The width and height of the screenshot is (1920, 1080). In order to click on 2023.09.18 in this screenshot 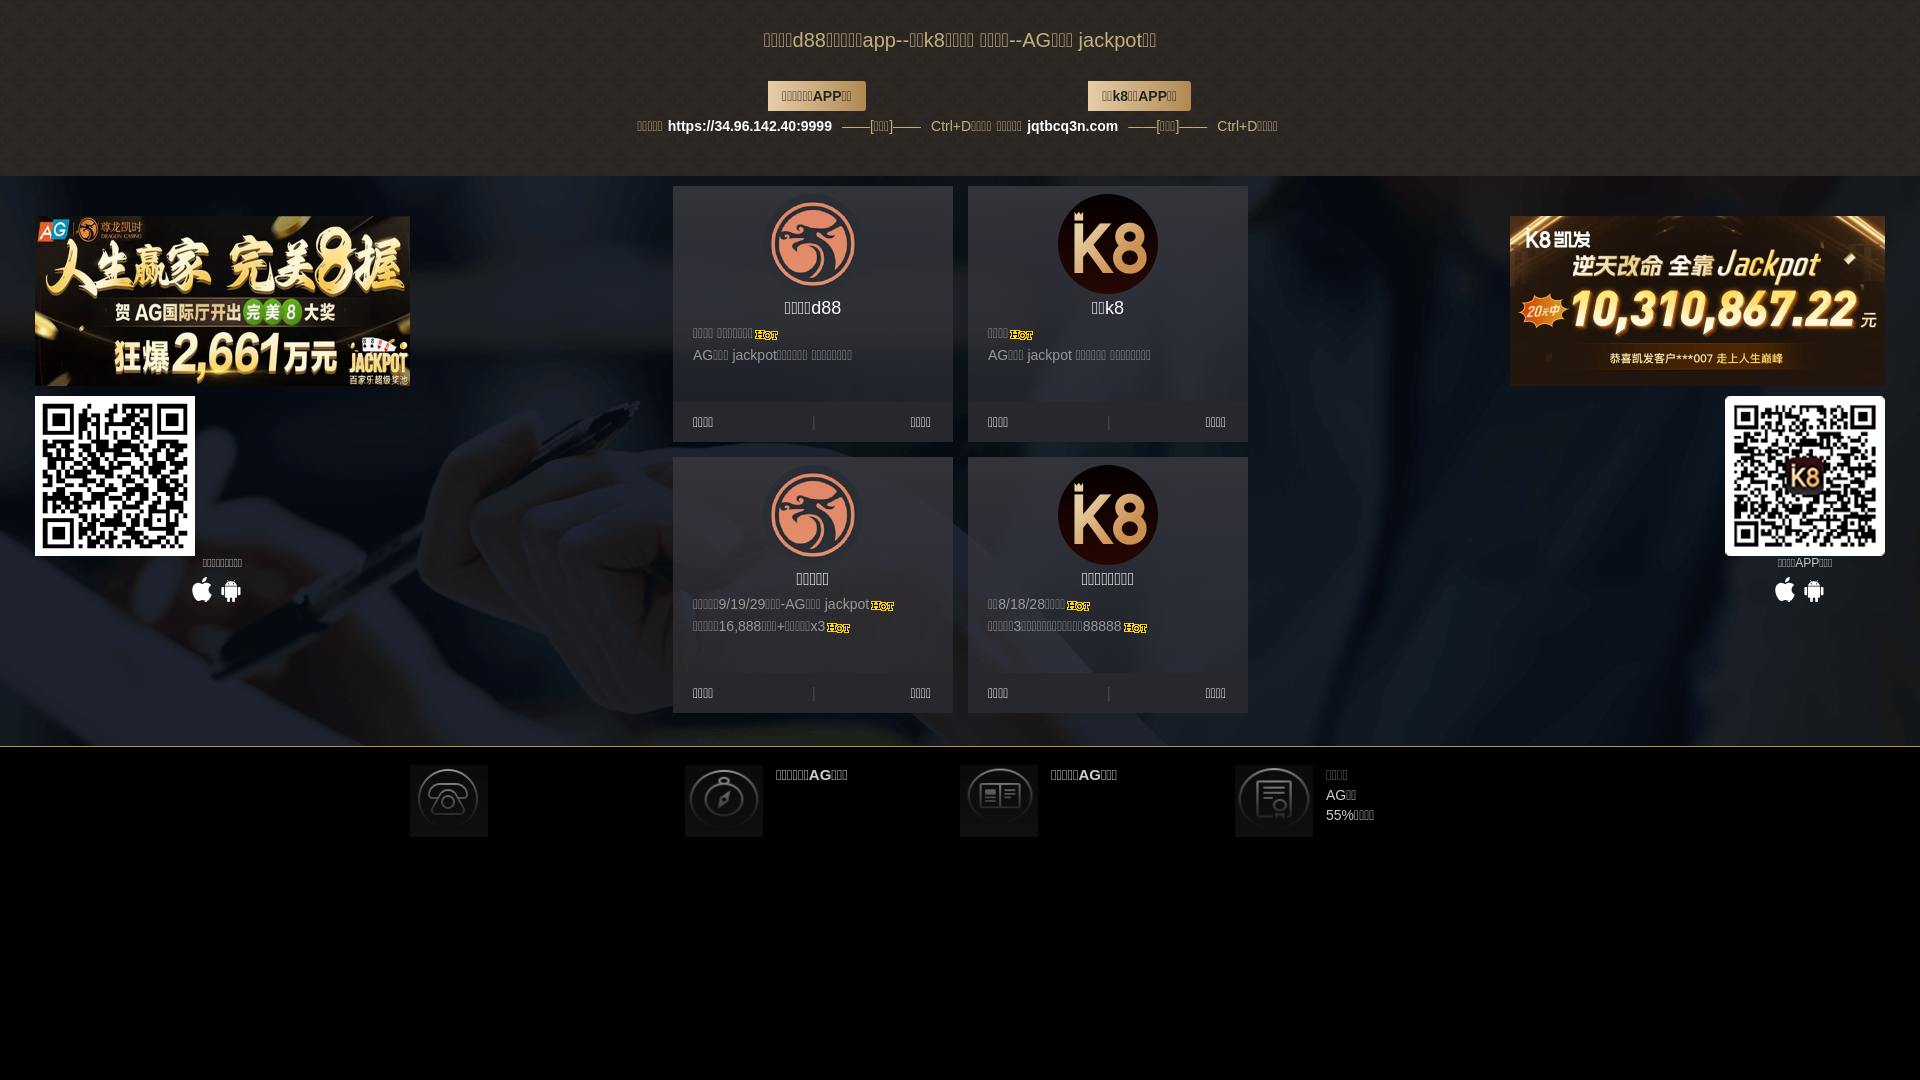, I will do `click(1109, 739)`.